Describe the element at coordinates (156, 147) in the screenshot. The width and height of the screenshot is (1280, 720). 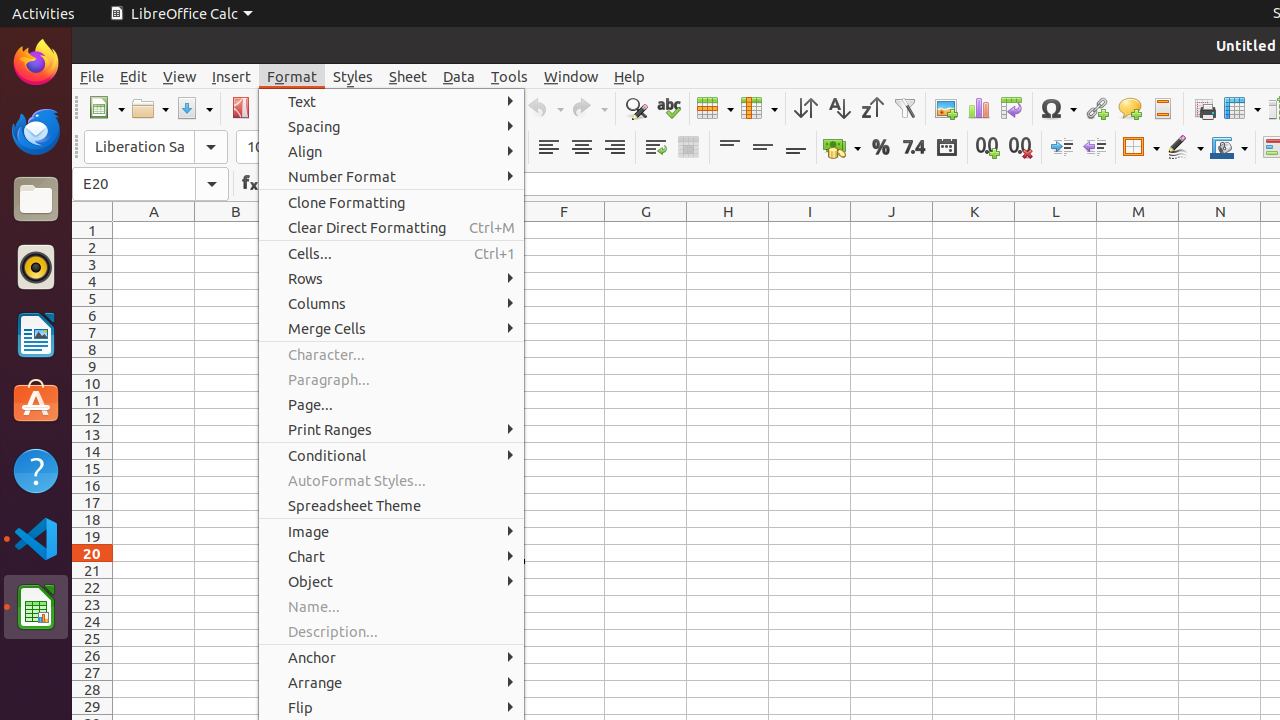
I see `Font Name` at that location.